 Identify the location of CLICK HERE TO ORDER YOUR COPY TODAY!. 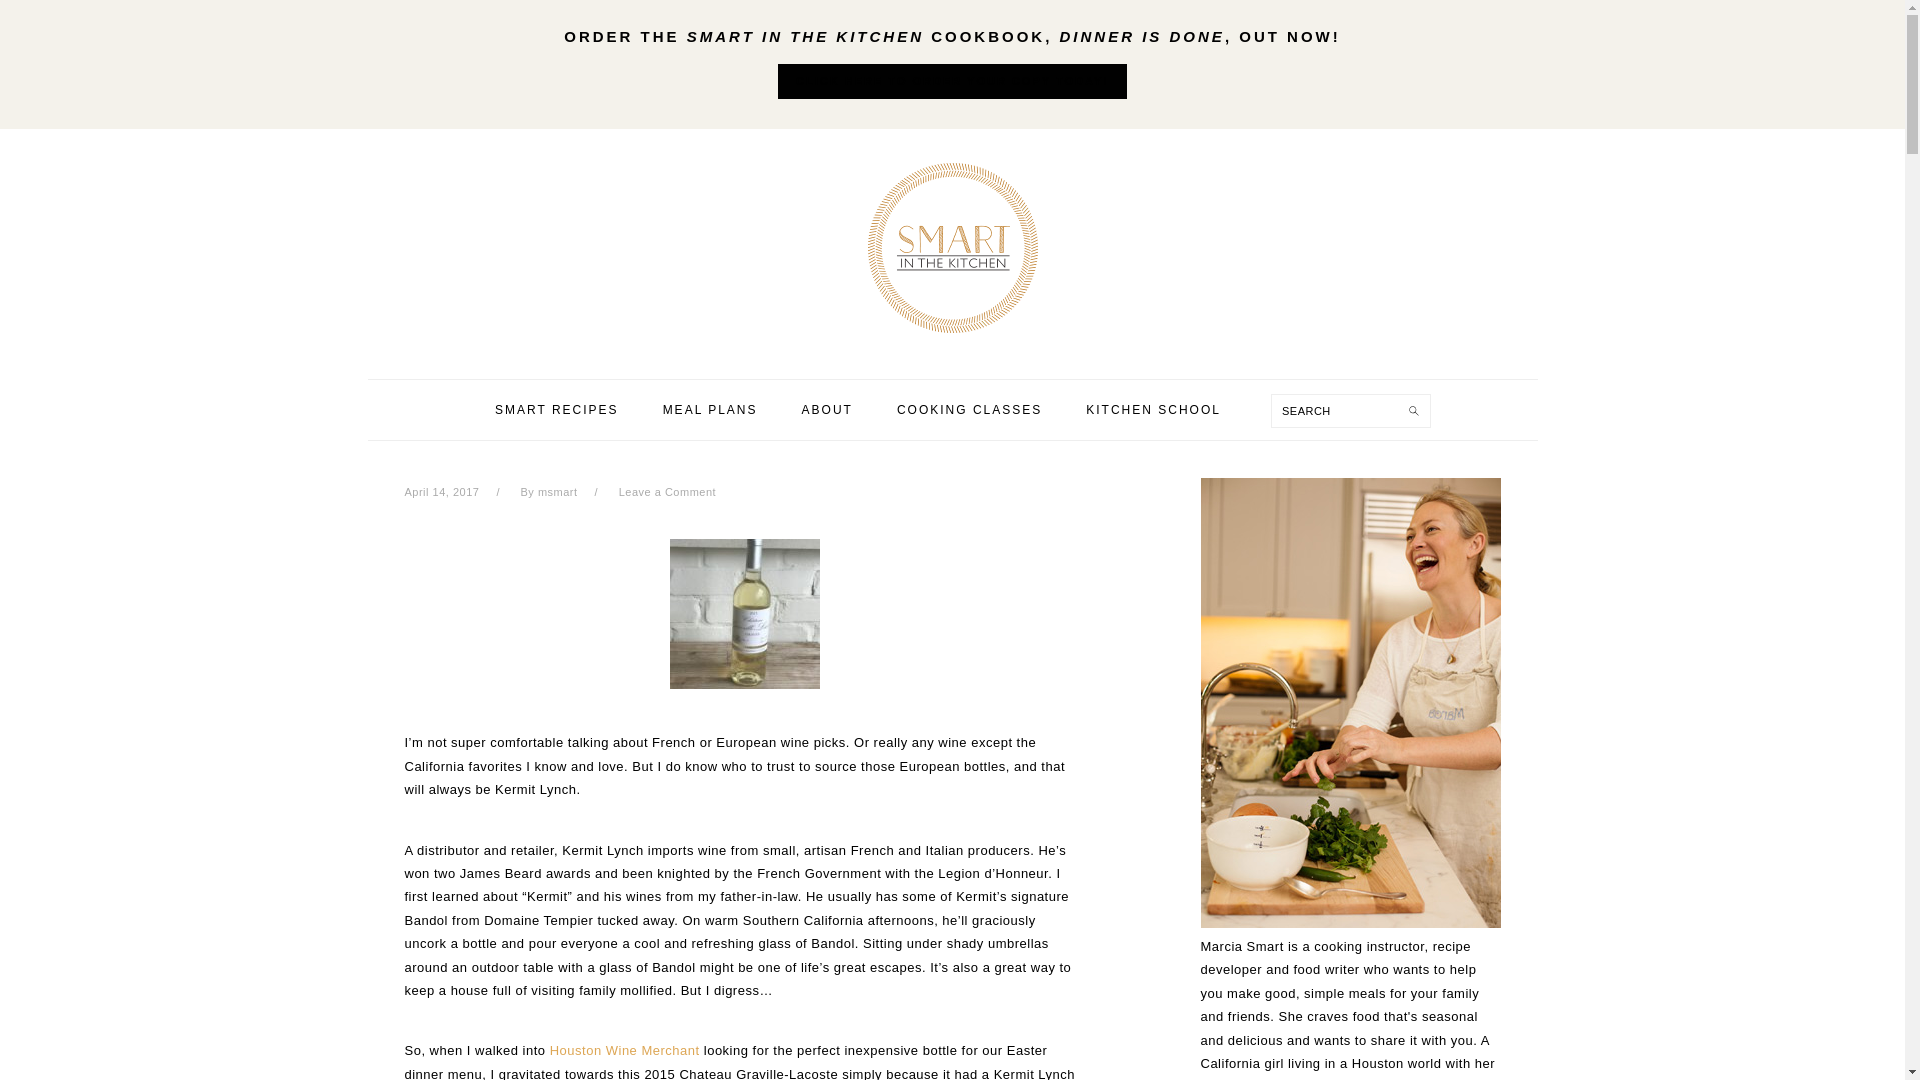
(952, 82).